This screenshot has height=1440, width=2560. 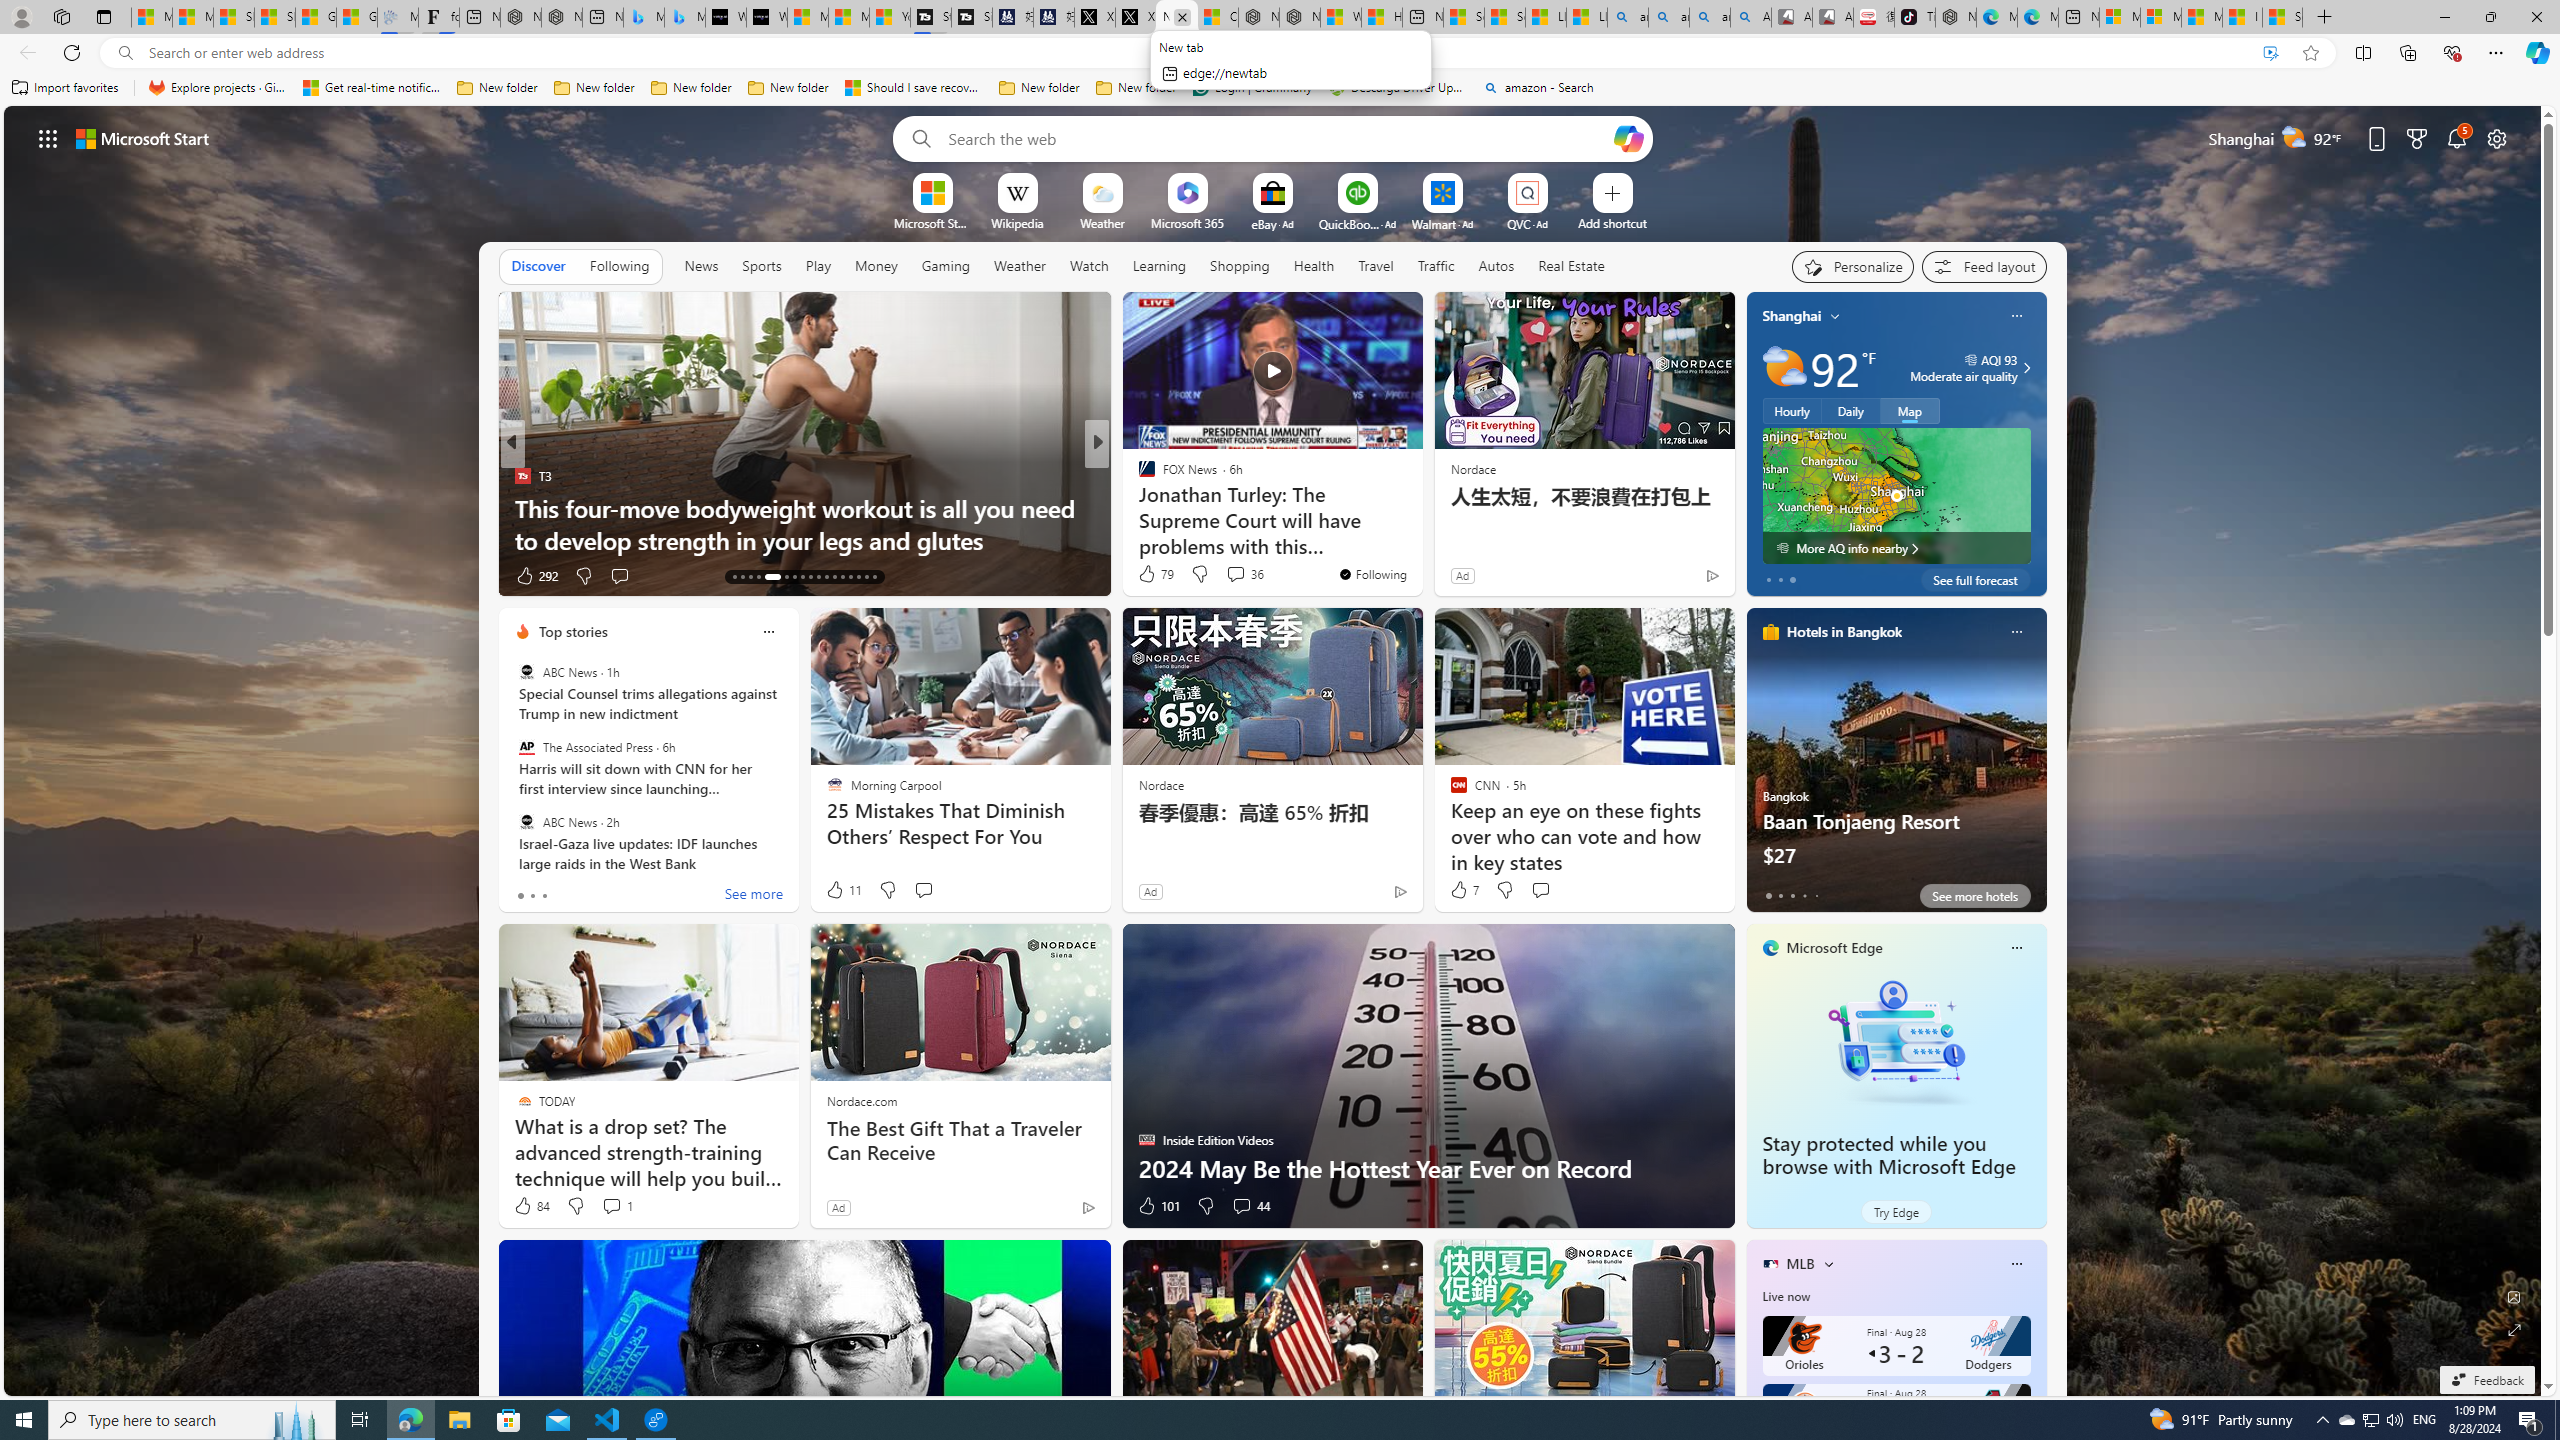 What do you see at coordinates (2444, 17) in the screenshot?
I see `Minimize` at bounding box center [2444, 17].